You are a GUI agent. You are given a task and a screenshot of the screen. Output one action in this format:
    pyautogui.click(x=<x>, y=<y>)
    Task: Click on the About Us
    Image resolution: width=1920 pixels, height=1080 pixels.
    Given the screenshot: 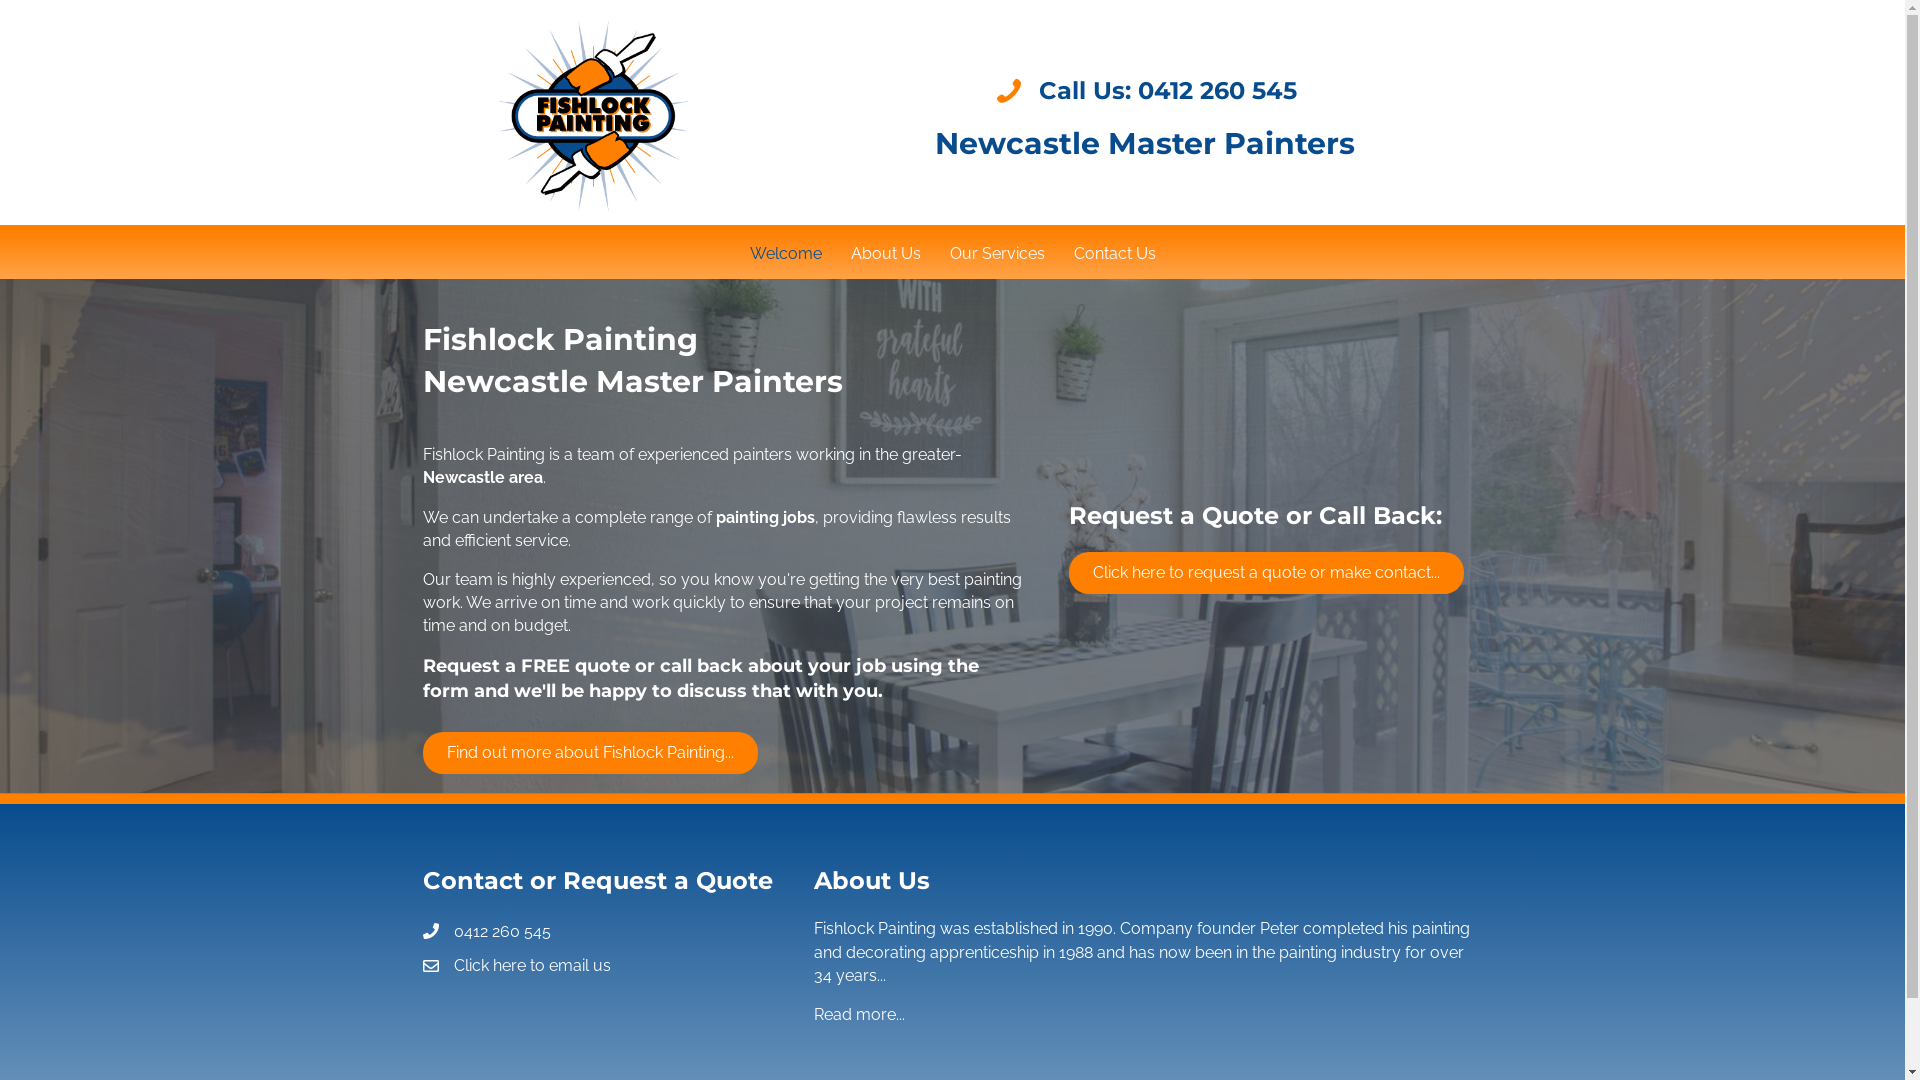 What is the action you would take?
    pyautogui.click(x=885, y=254)
    